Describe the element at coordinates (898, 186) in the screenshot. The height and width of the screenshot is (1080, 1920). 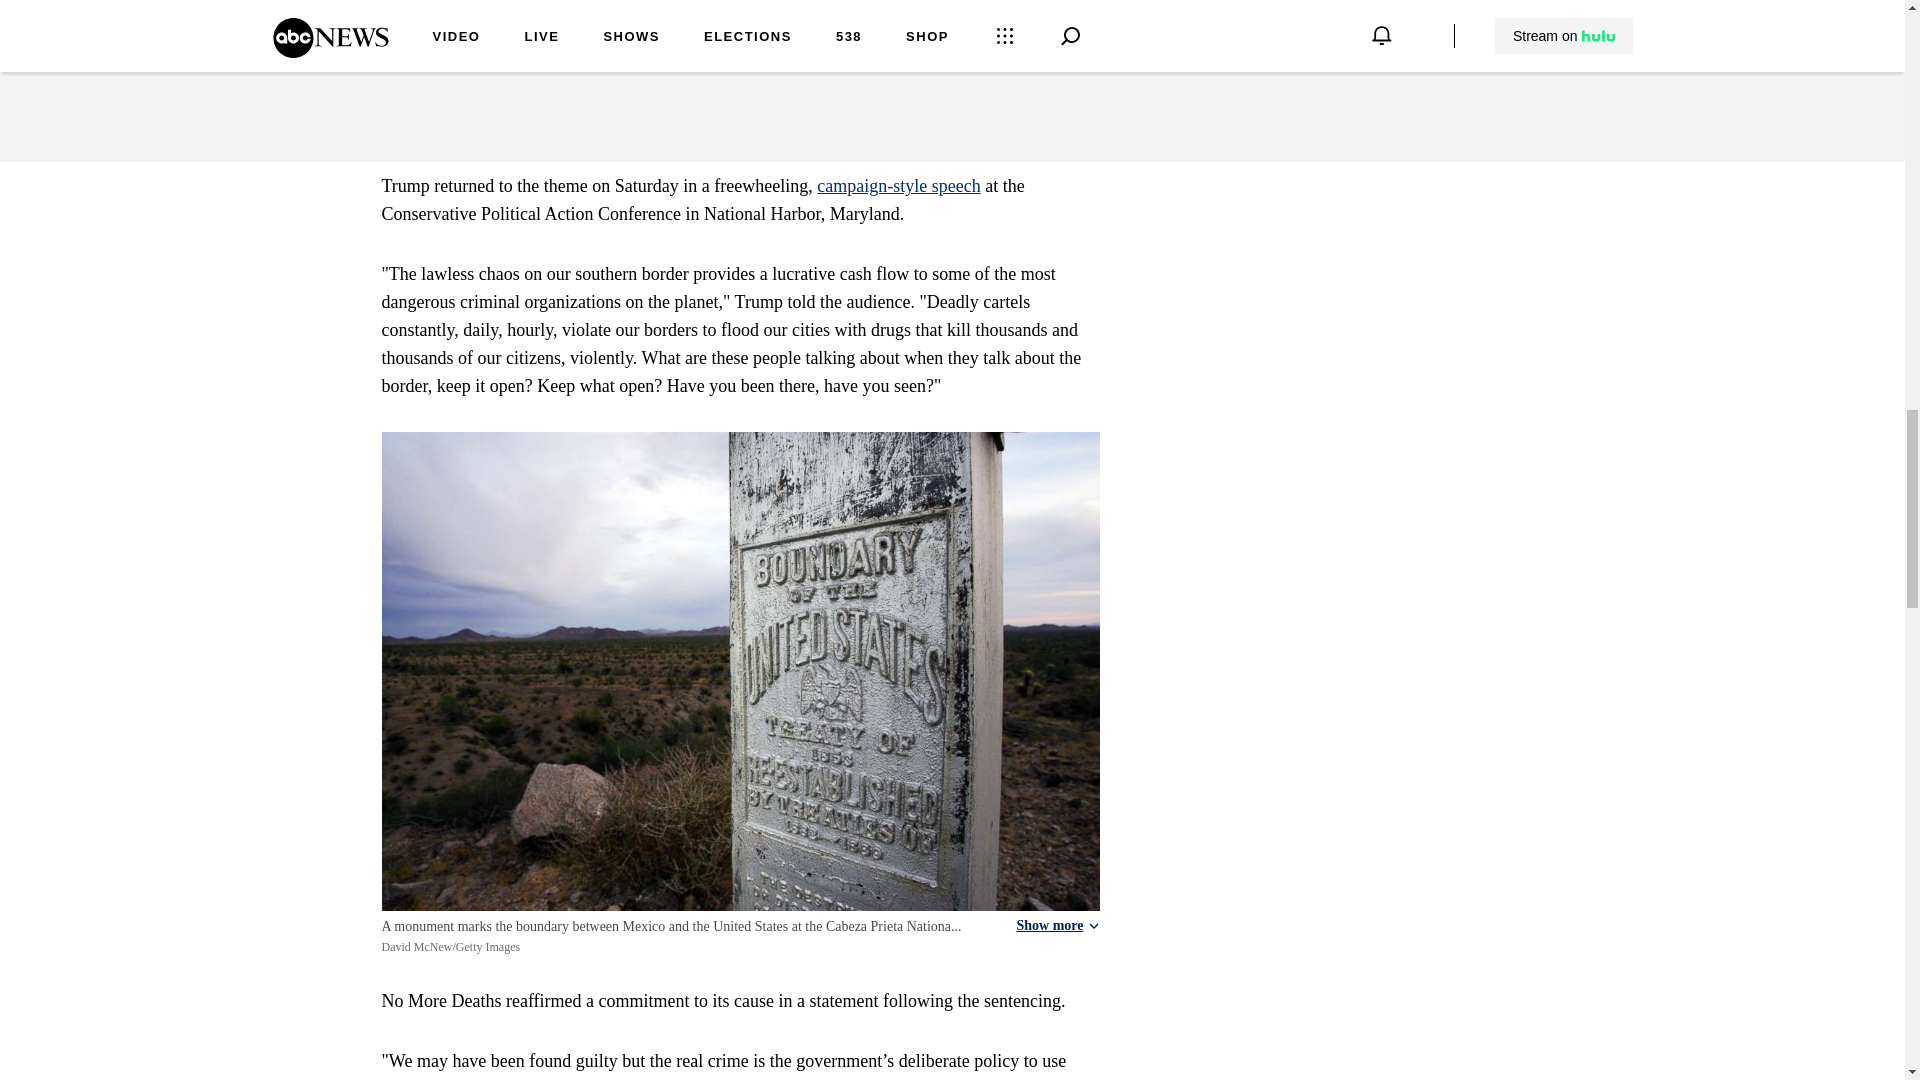
I see `campaign-style speech` at that location.